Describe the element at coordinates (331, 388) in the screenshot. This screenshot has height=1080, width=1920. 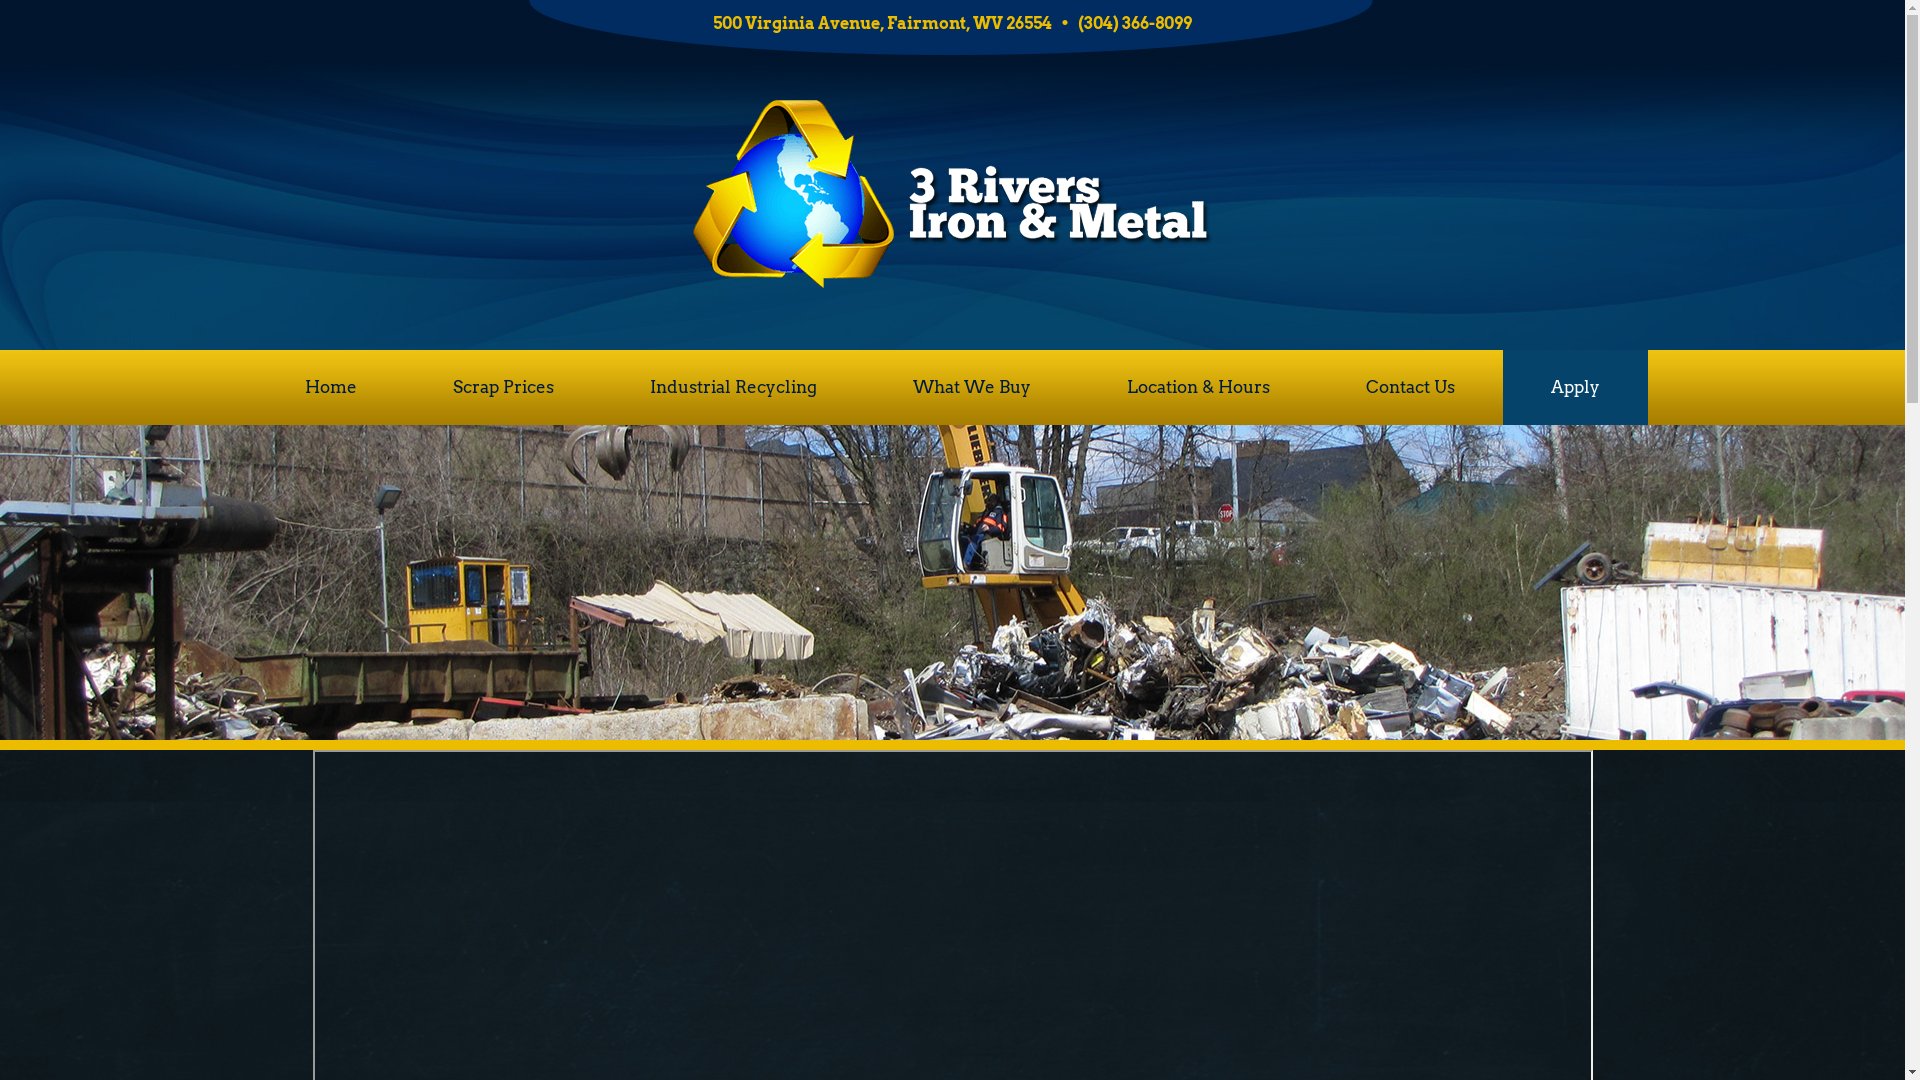
I see `Home` at that location.